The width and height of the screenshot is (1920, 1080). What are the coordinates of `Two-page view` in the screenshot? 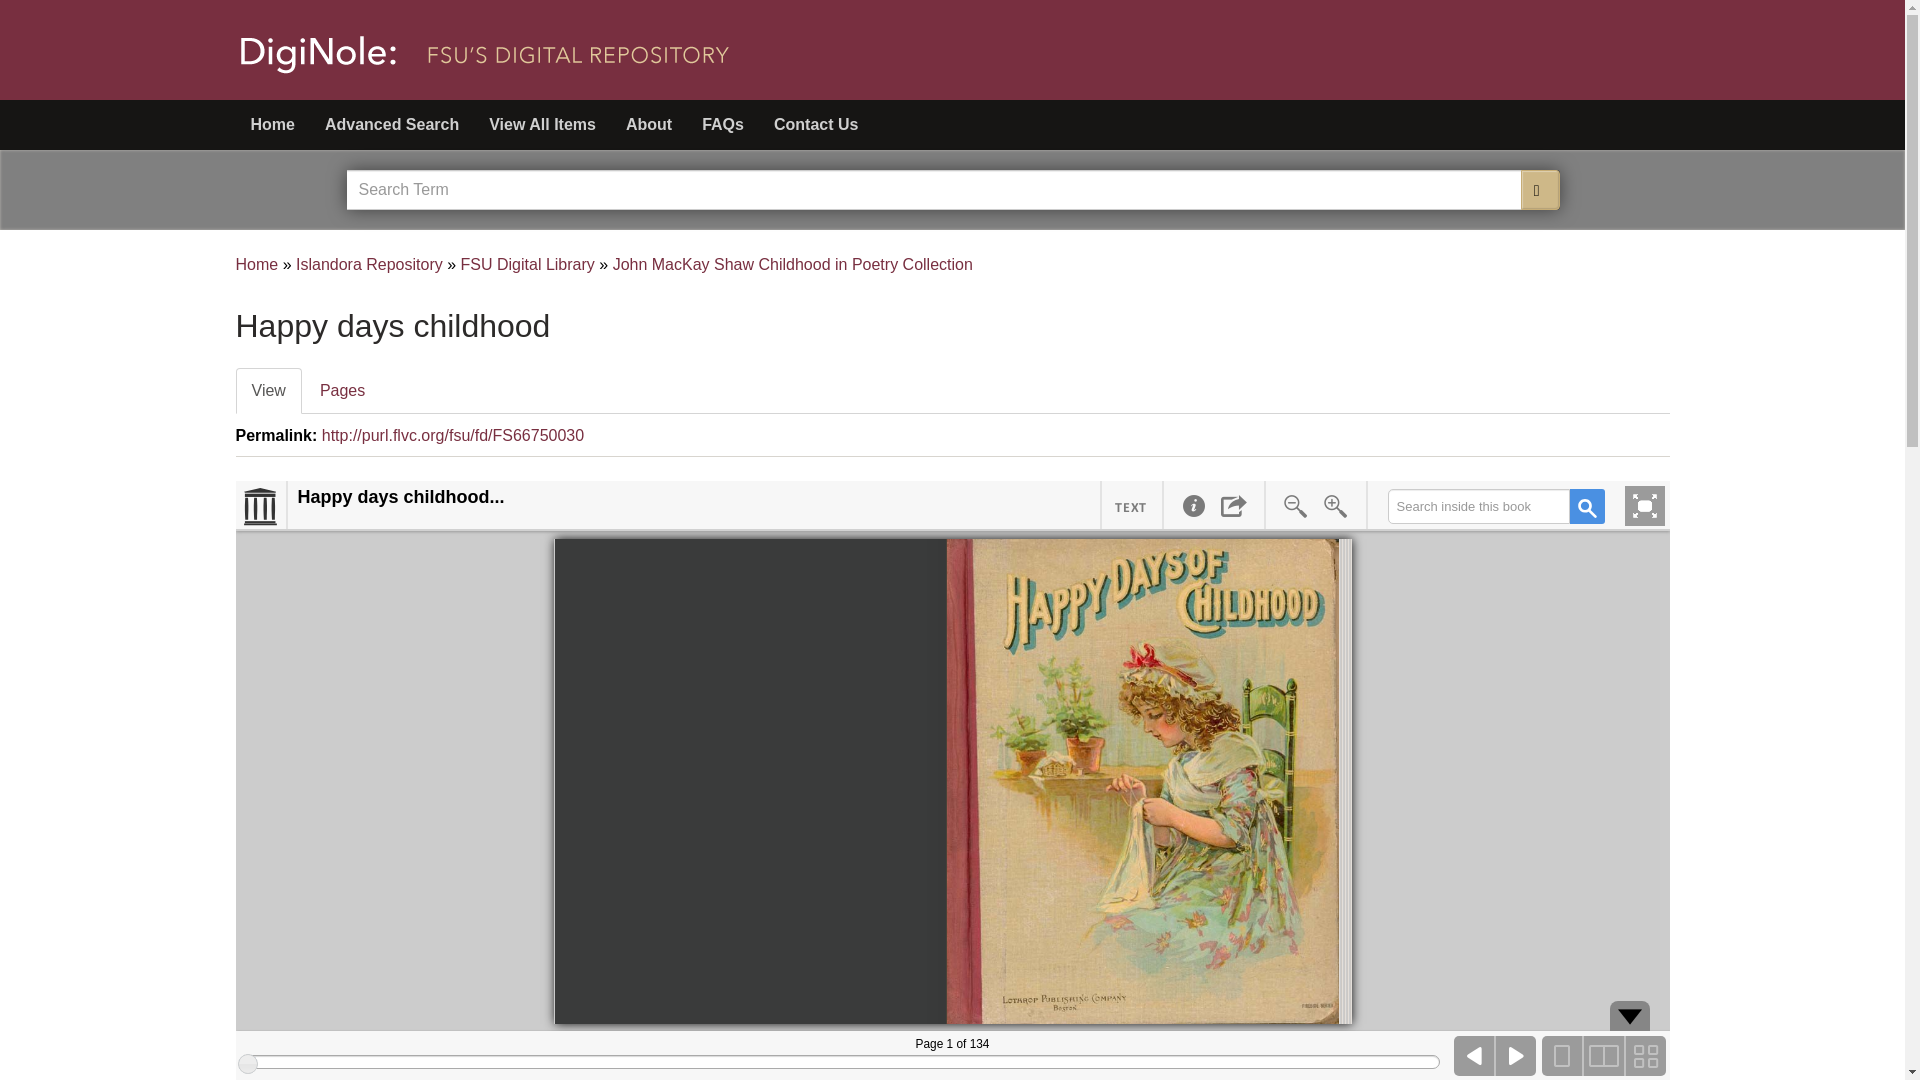 It's located at (1604, 1055).